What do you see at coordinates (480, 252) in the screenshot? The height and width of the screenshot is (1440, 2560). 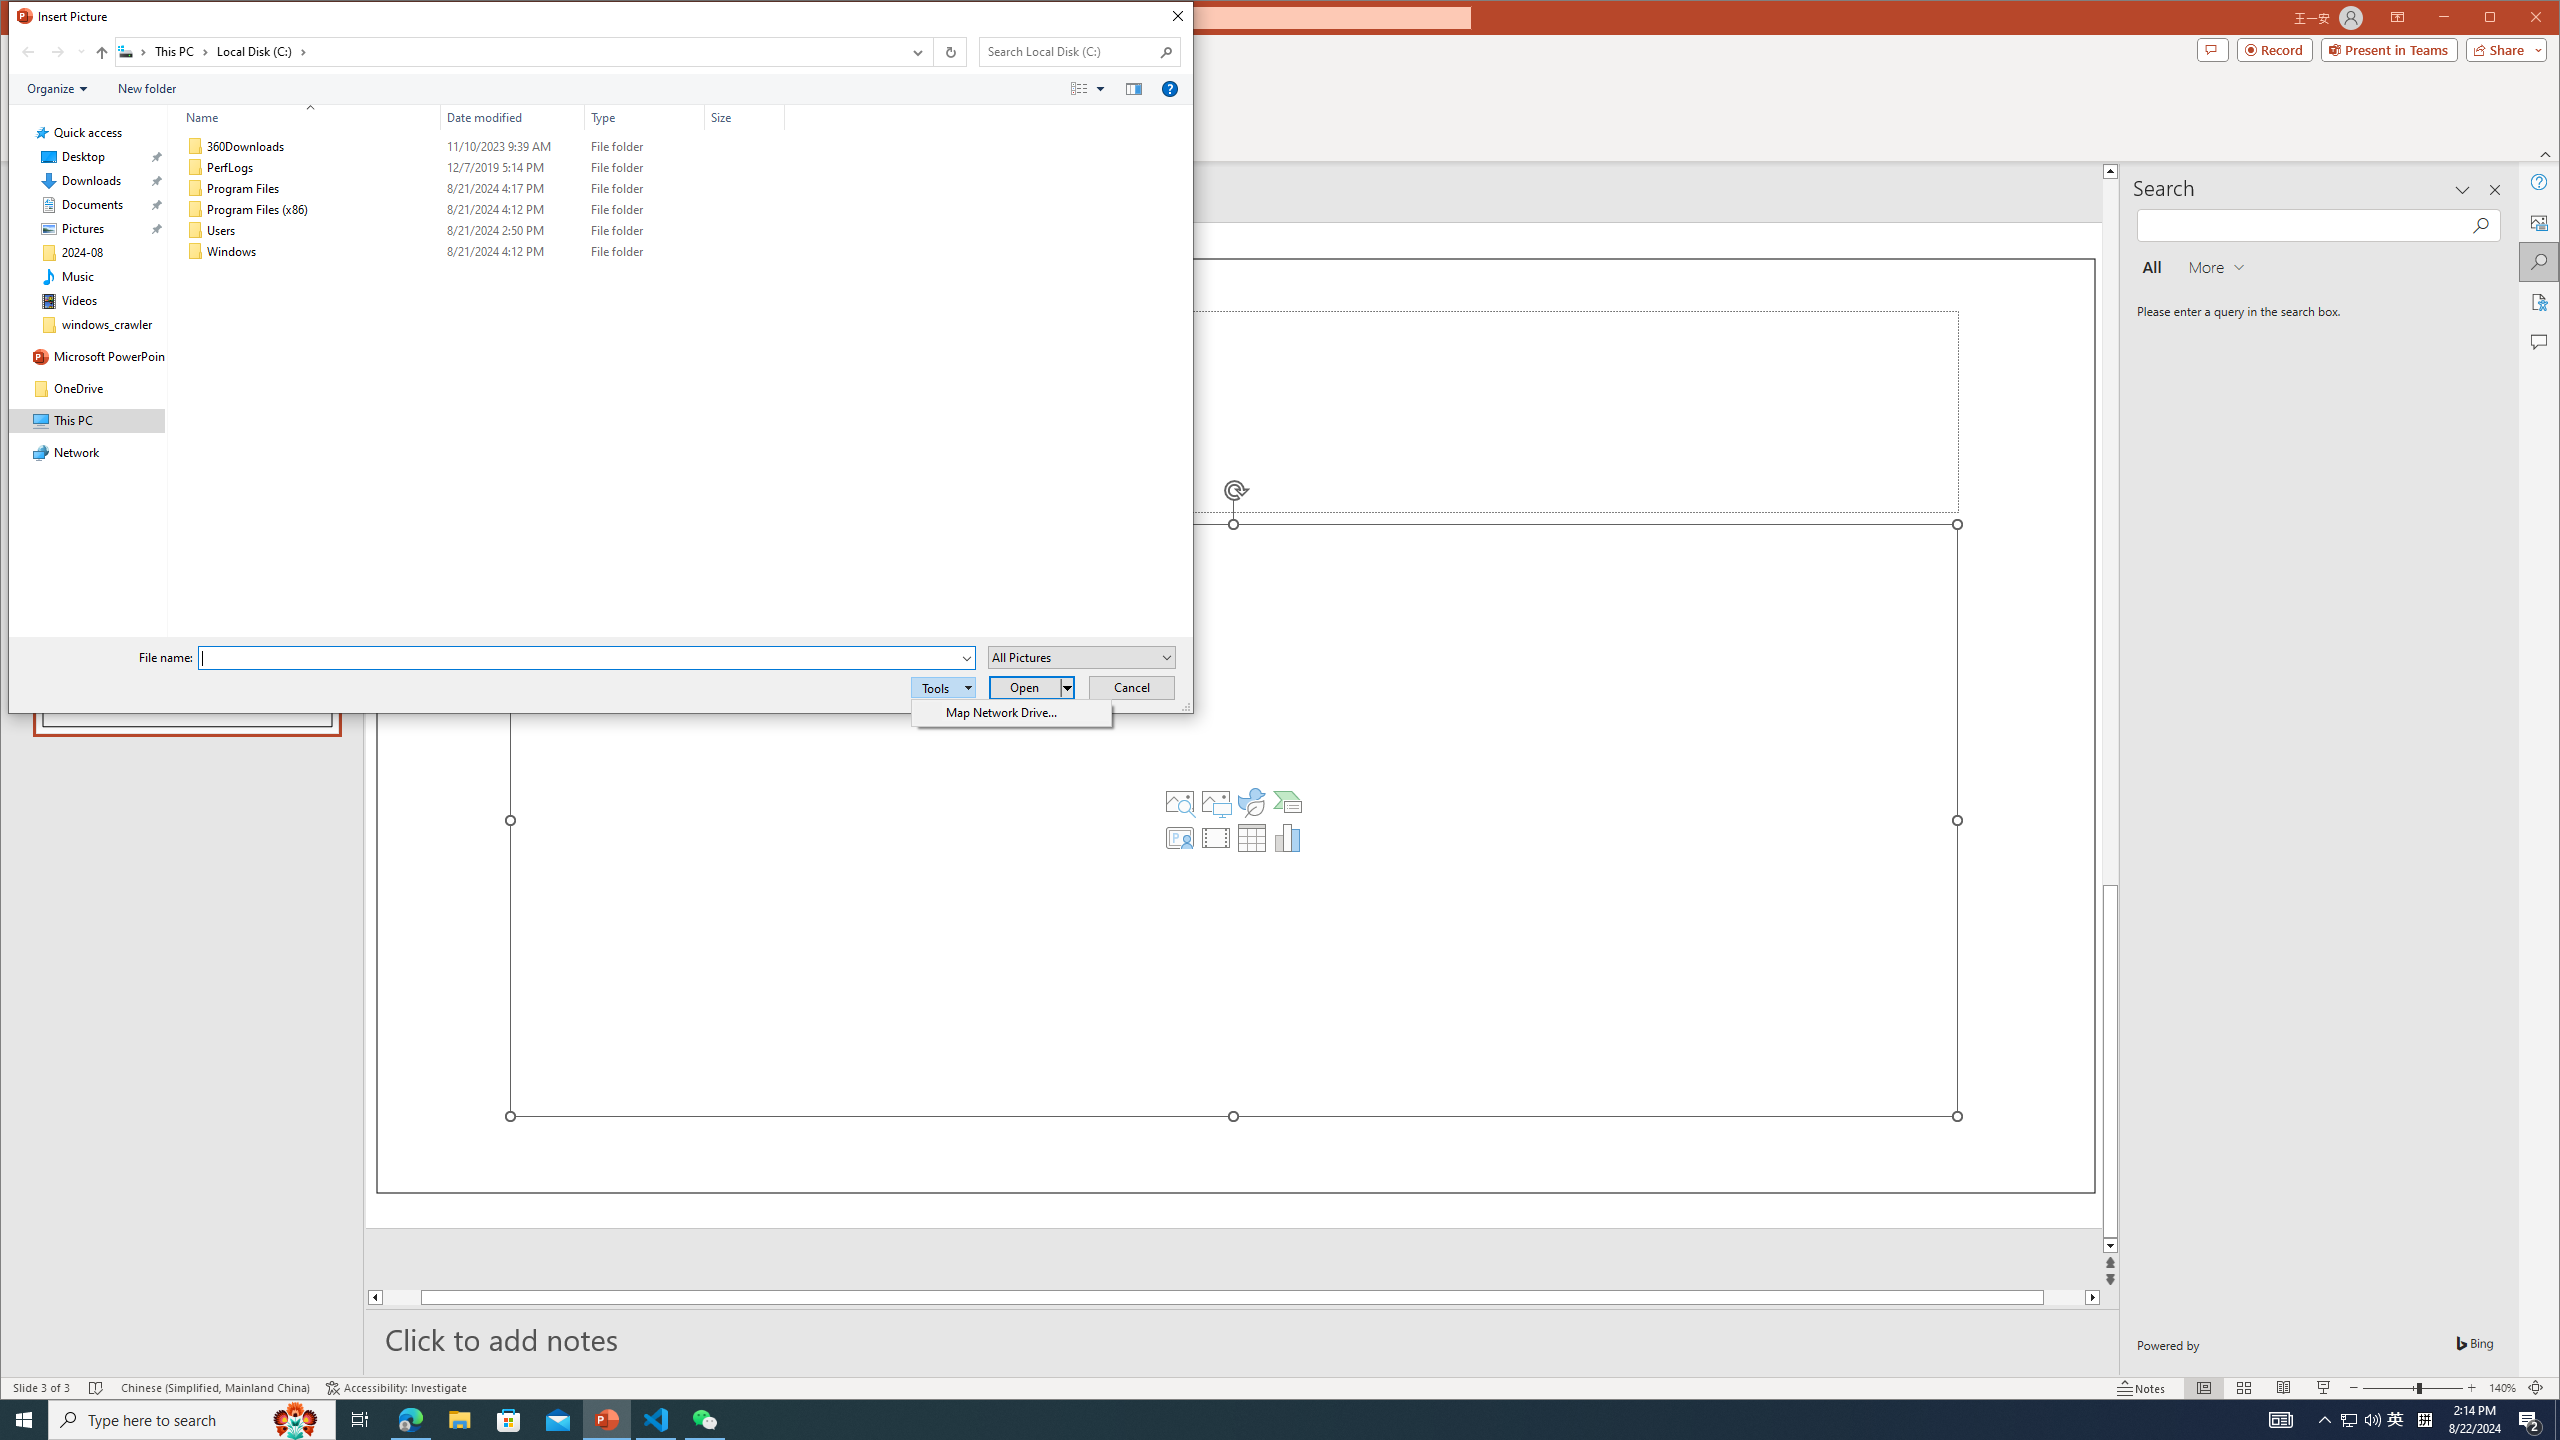 I see `Windows` at bounding box center [480, 252].